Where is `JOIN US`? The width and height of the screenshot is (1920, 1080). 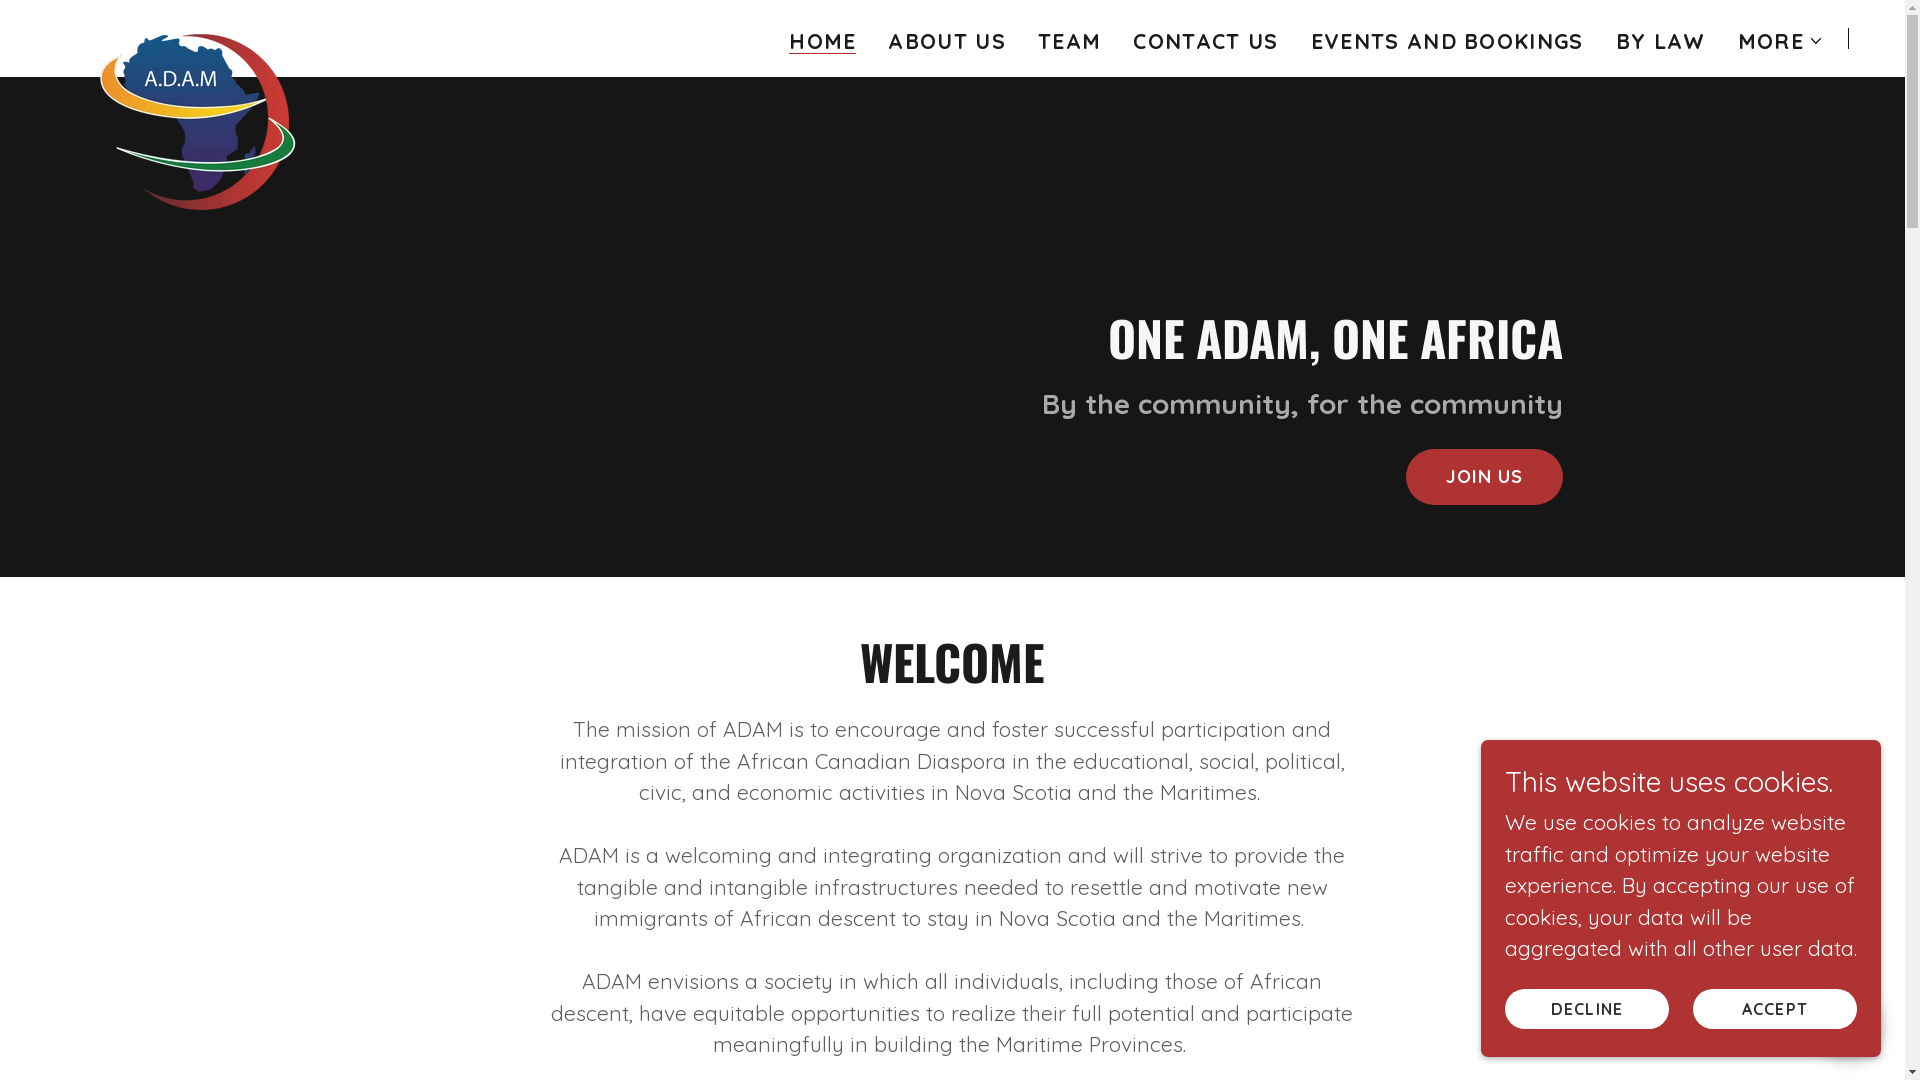 JOIN US is located at coordinates (1485, 477).